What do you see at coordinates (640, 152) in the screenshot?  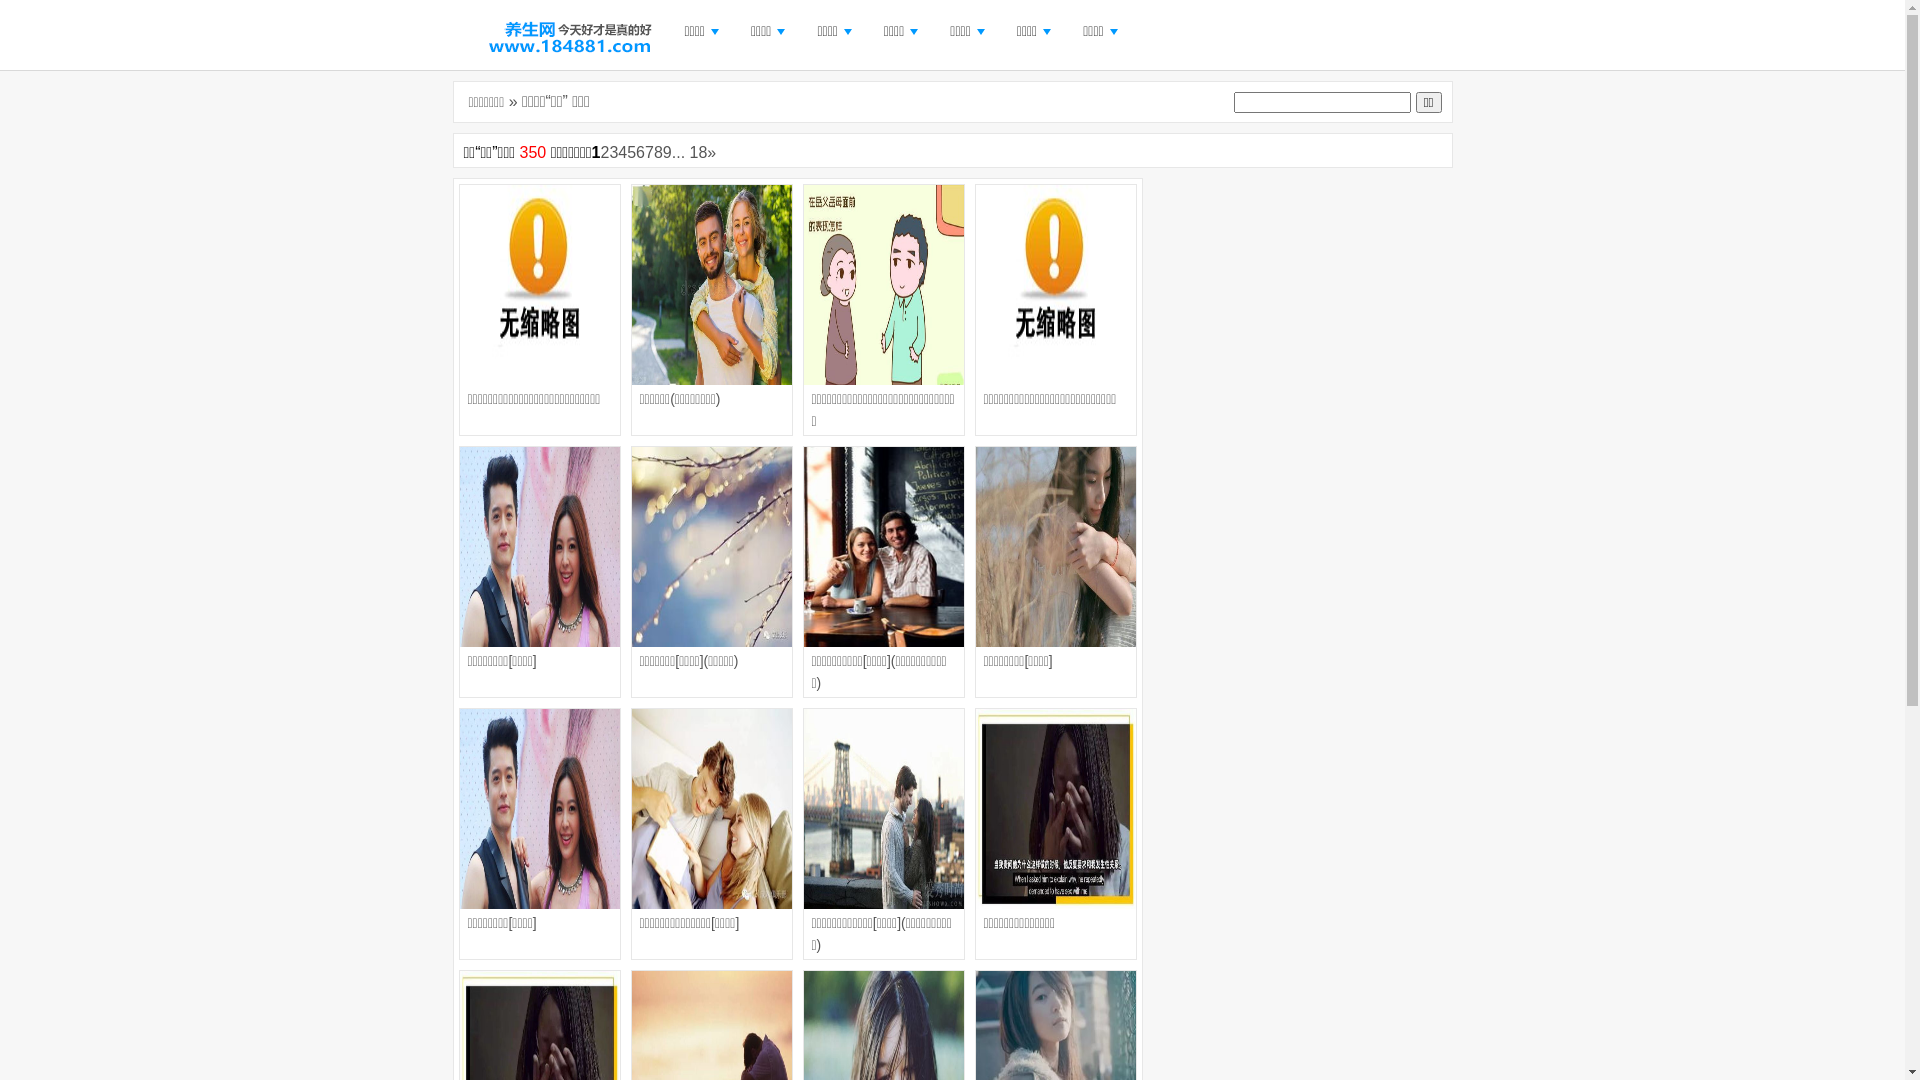 I see `6` at bounding box center [640, 152].